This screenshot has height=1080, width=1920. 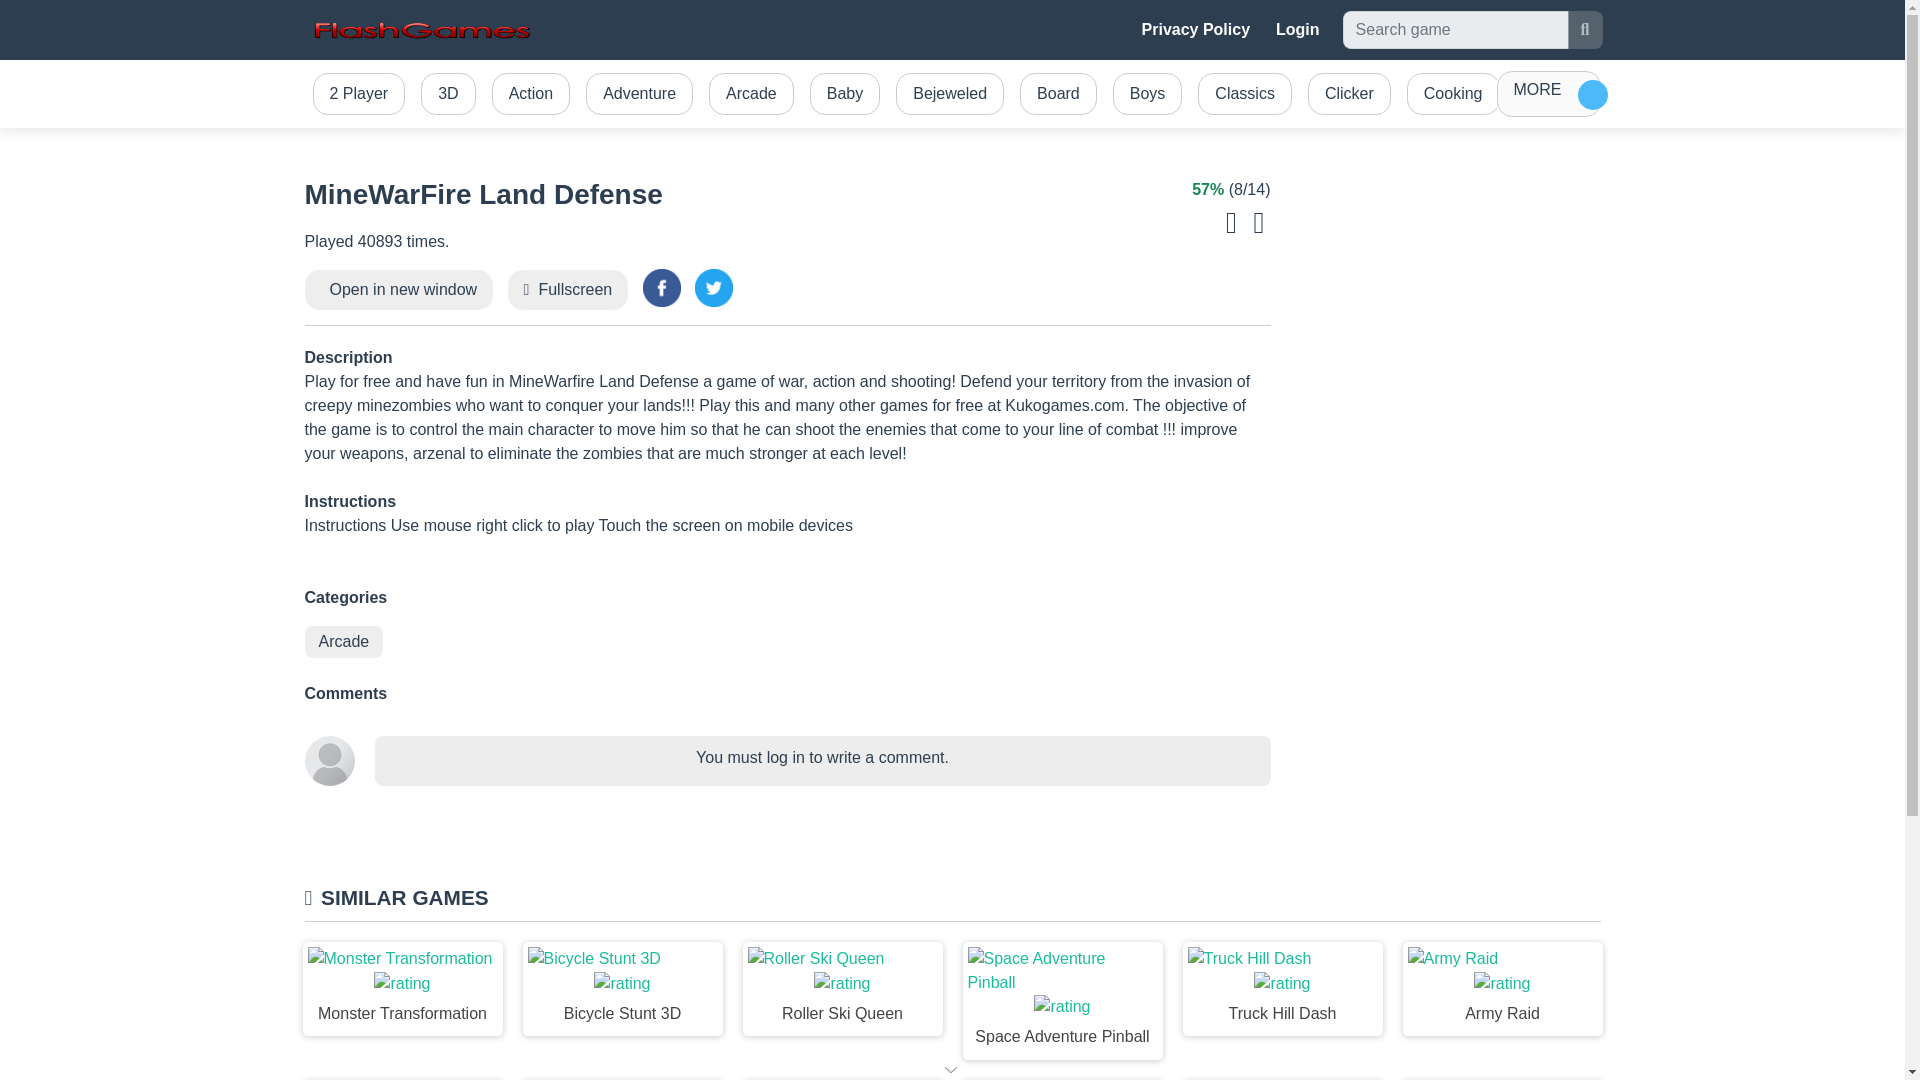 What do you see at coordinates (530, 94) in the screenshot?
I see `Action` at bounding box center [530, 94].